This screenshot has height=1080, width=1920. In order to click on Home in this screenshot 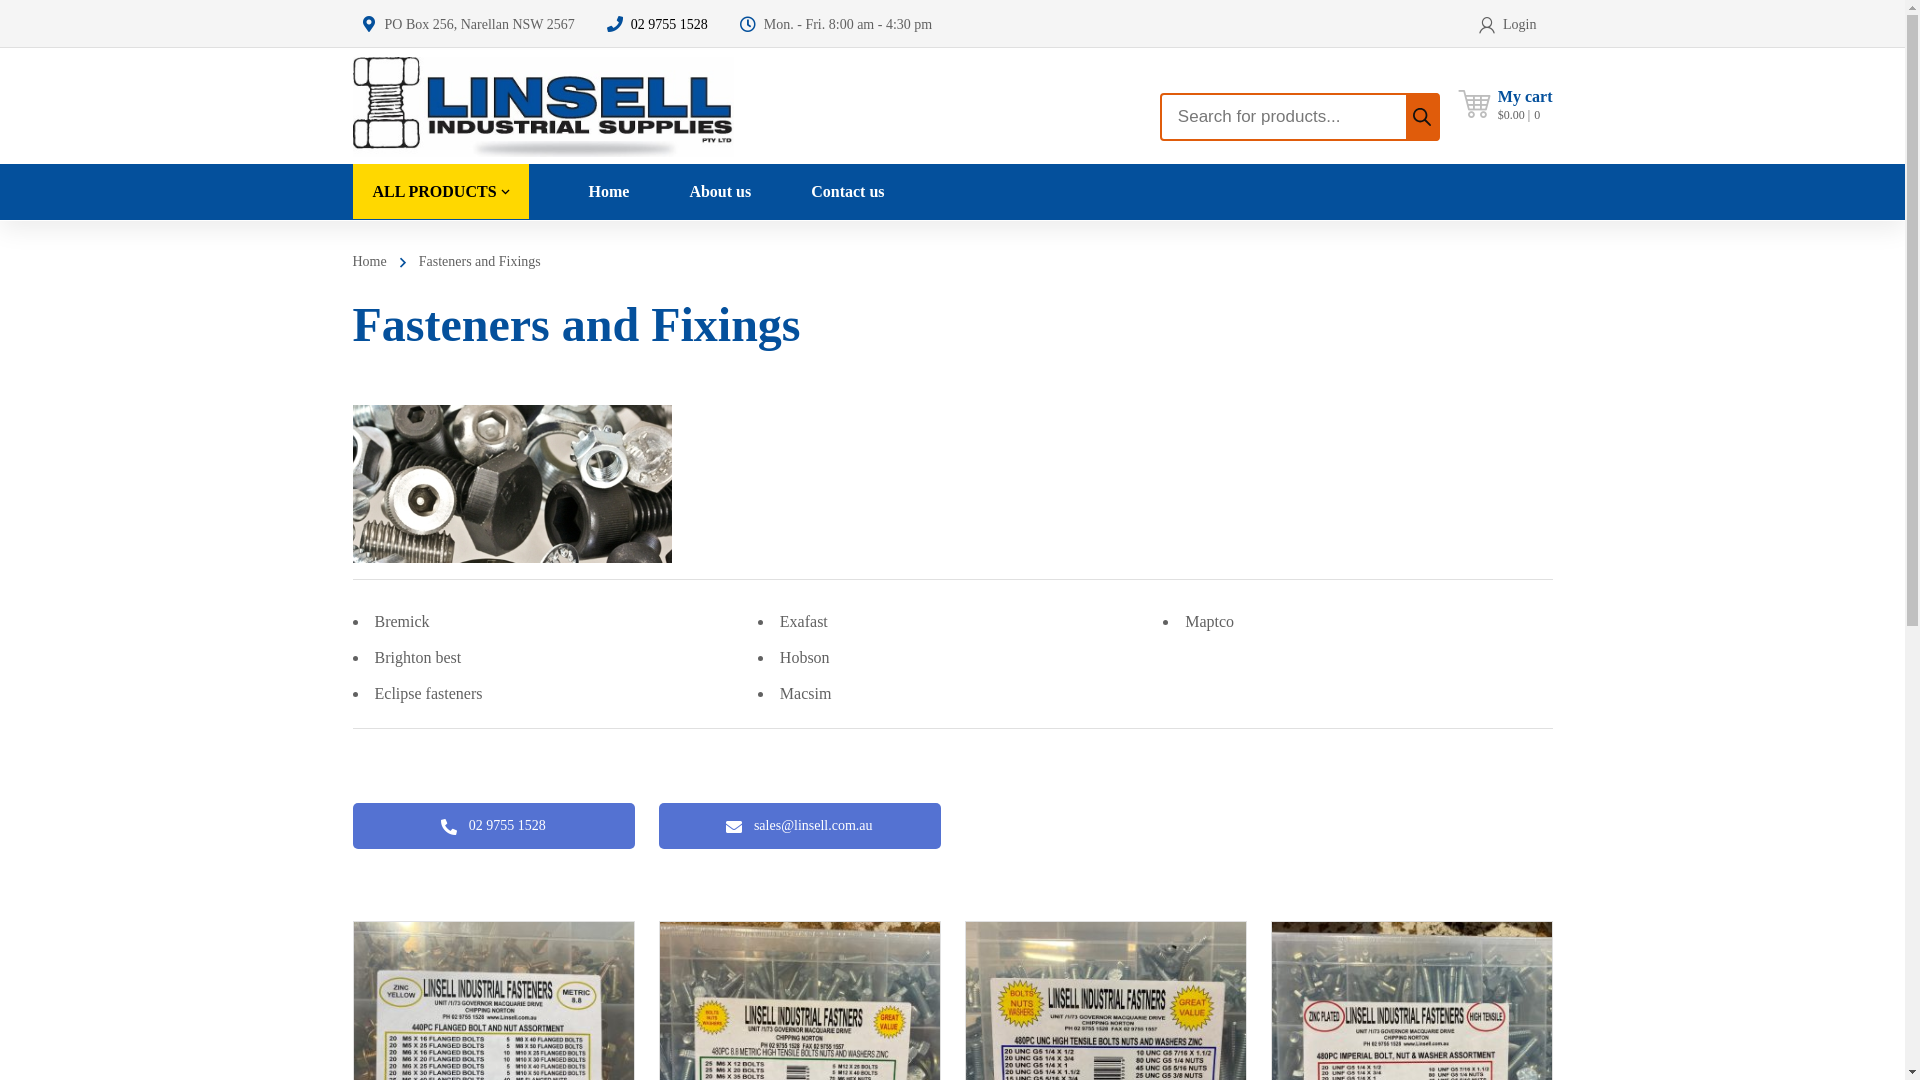, I will do `click(369, 262)`.